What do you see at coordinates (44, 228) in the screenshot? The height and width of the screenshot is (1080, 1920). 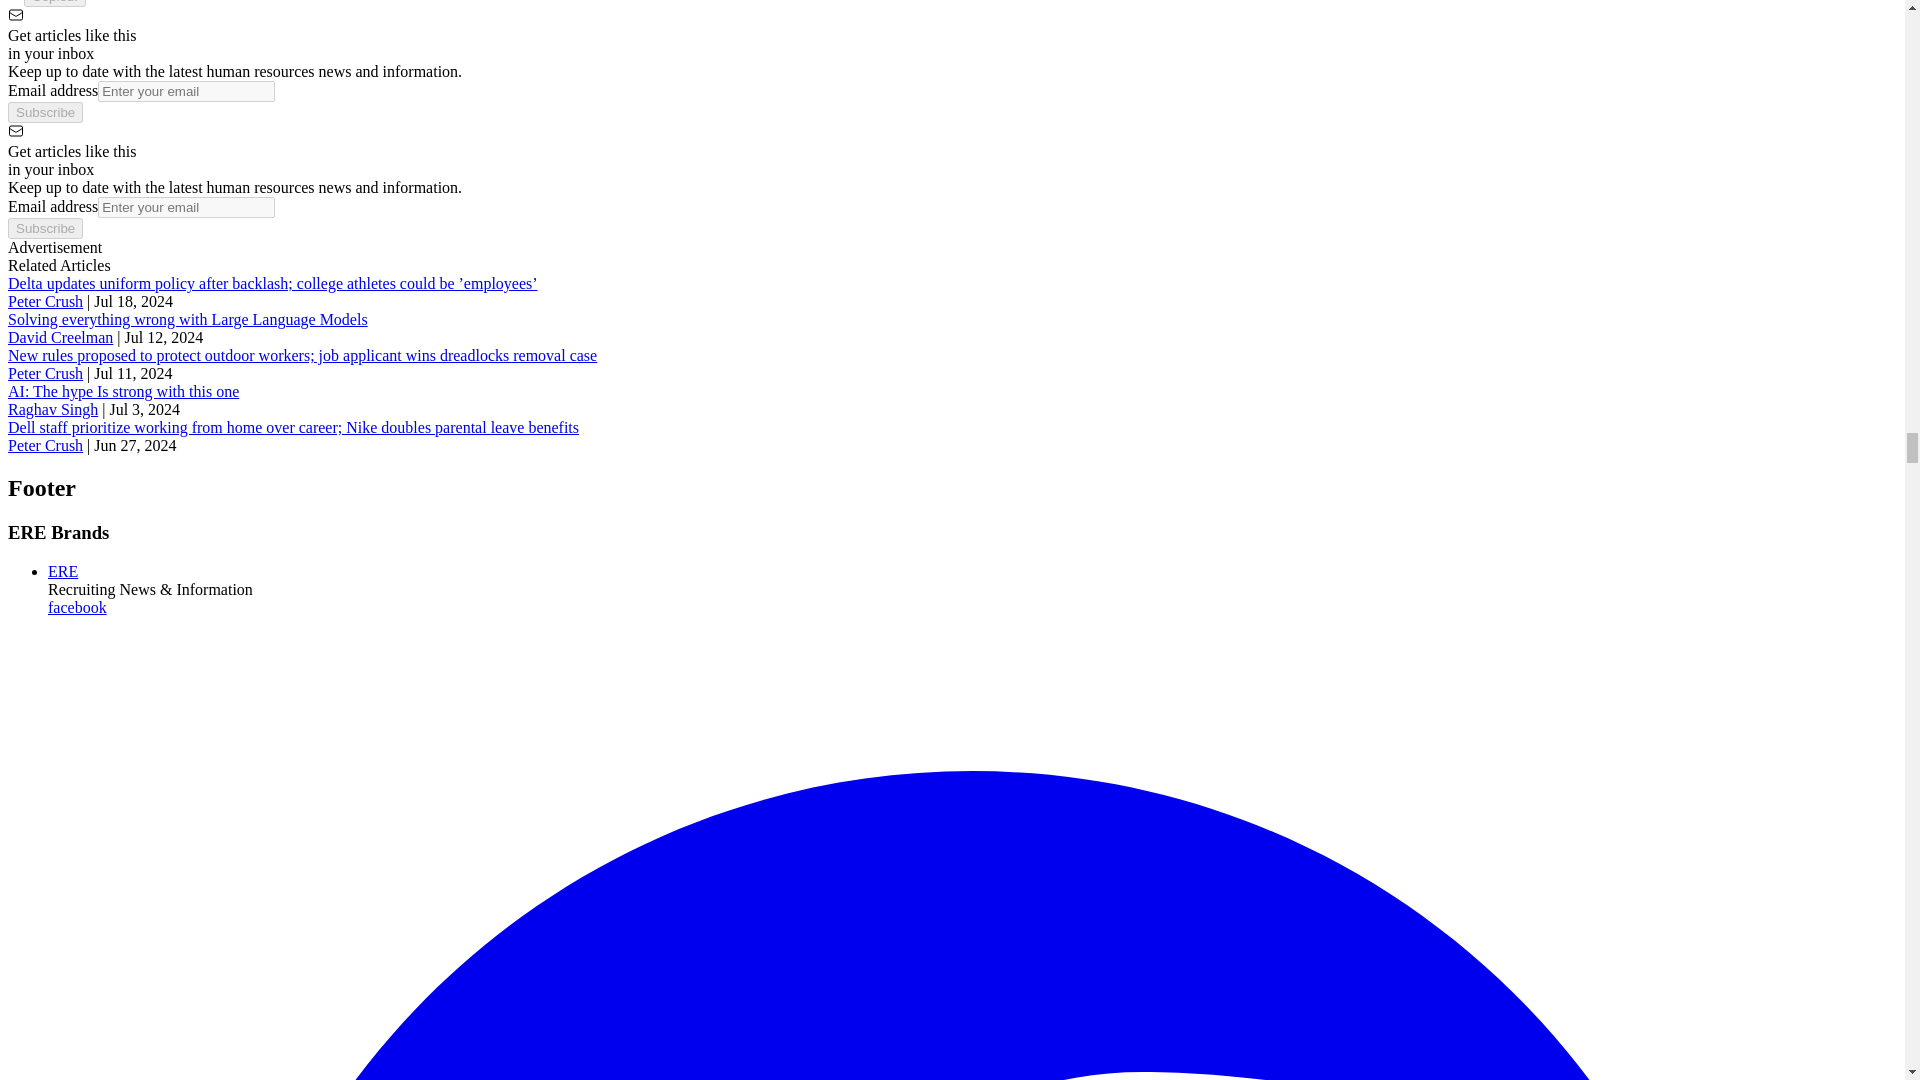 I see `Subscribe` at bounding box center [44, 228].